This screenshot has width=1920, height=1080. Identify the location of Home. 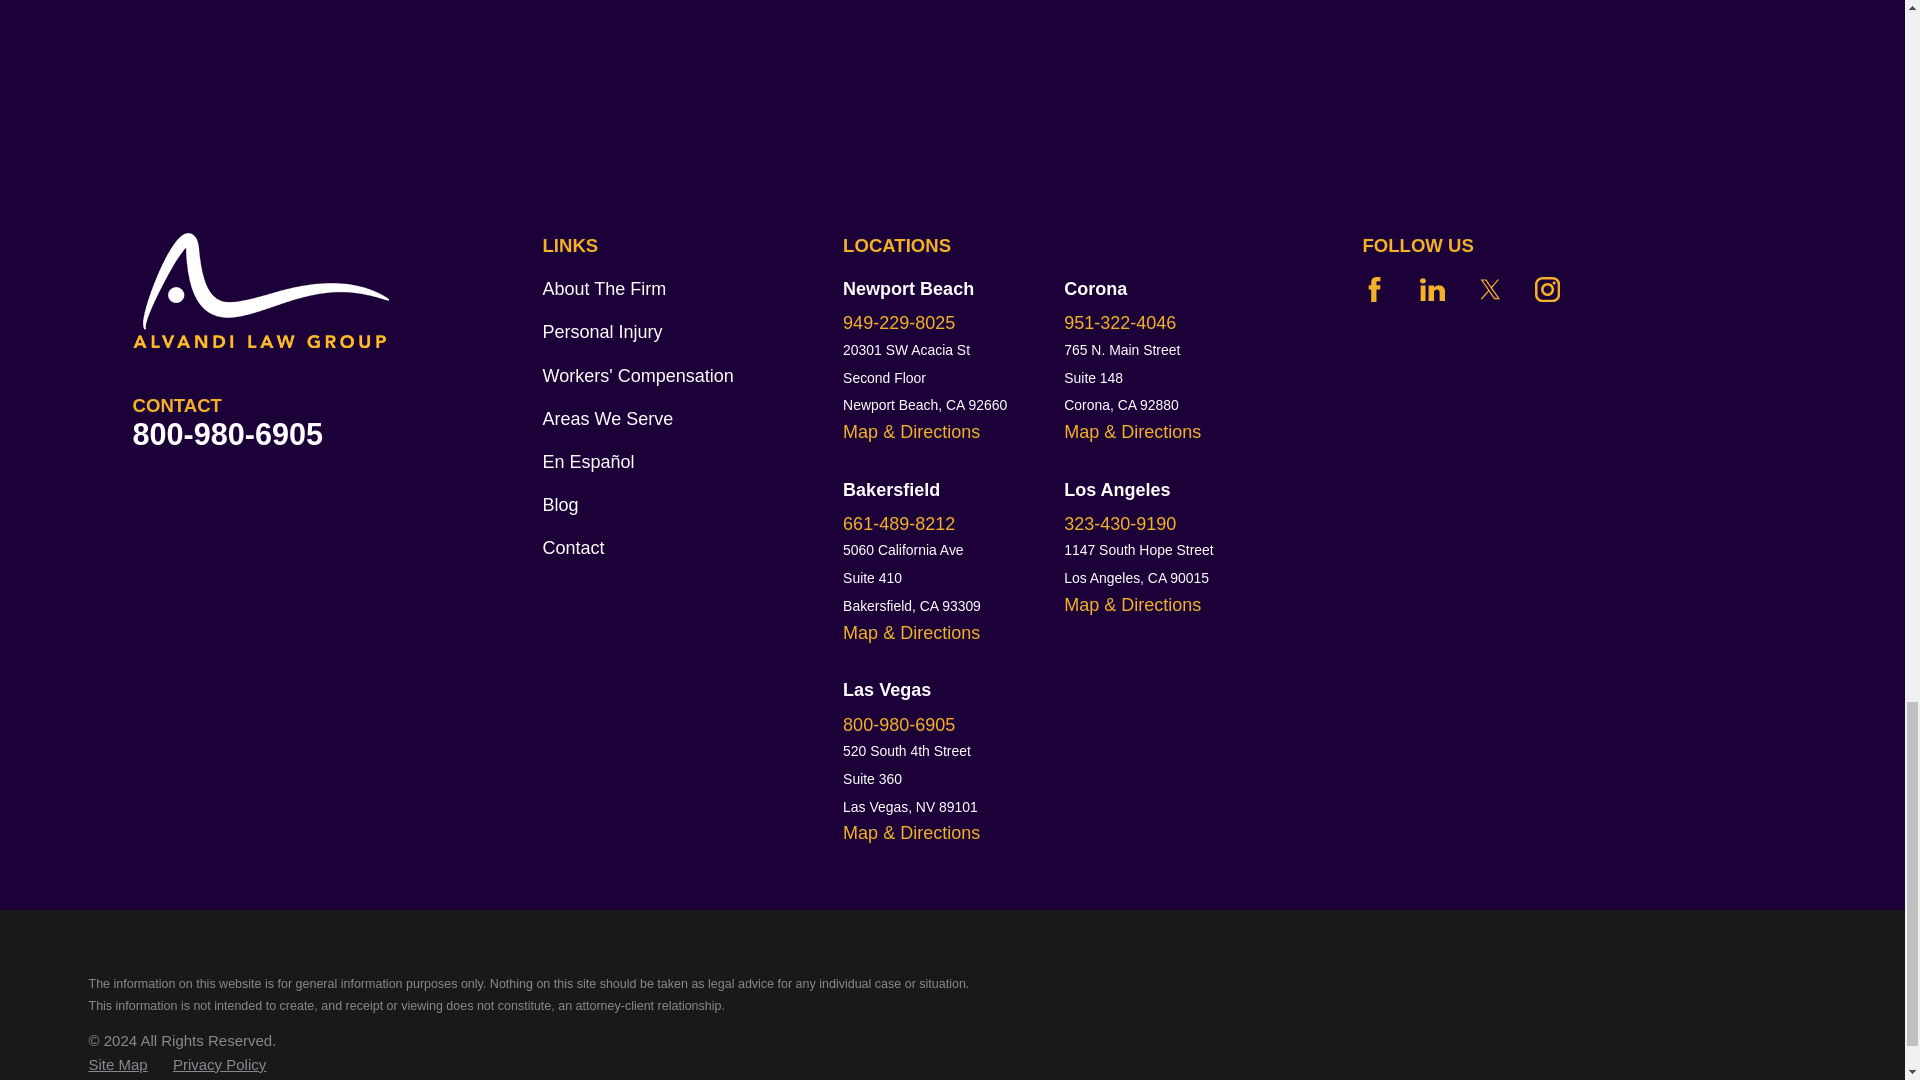
(308, 290).